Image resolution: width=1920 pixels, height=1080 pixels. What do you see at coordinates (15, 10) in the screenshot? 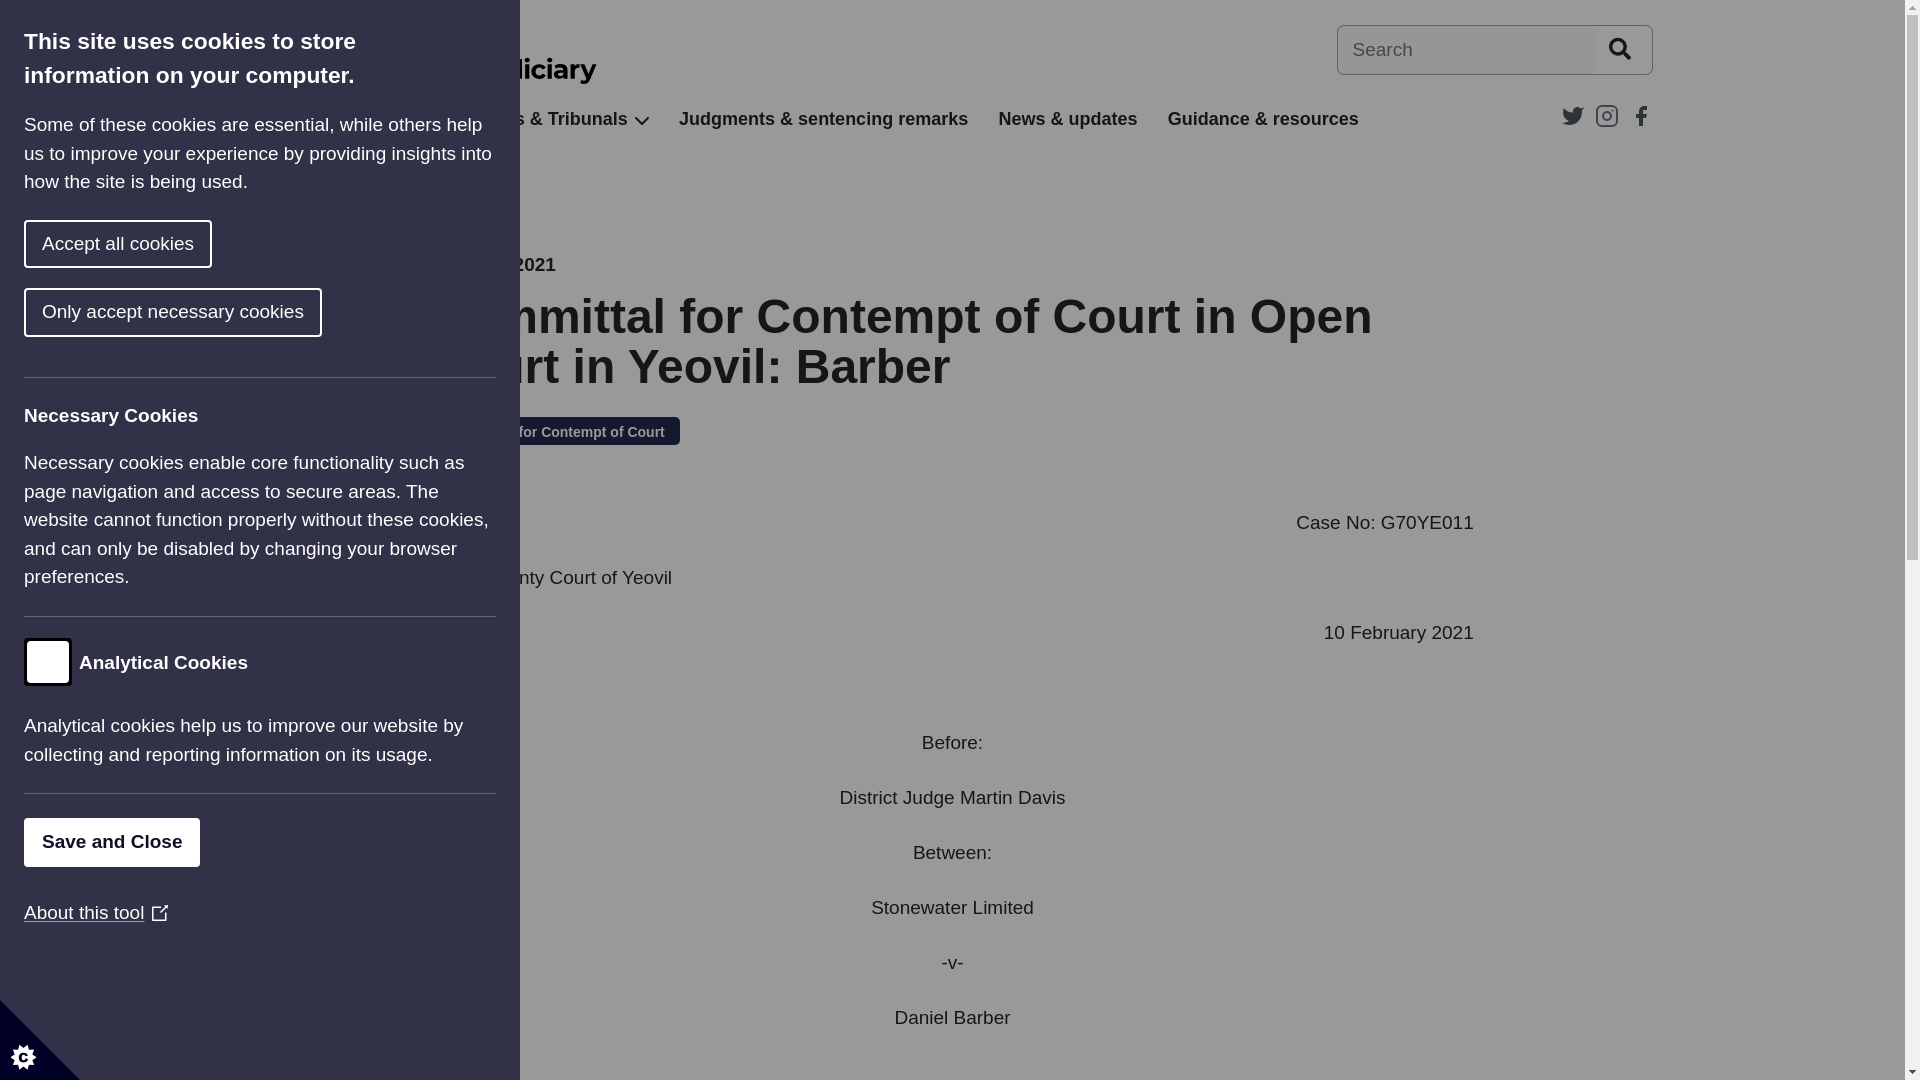
I see `Skip to main content` at bounding box center [15, 10].